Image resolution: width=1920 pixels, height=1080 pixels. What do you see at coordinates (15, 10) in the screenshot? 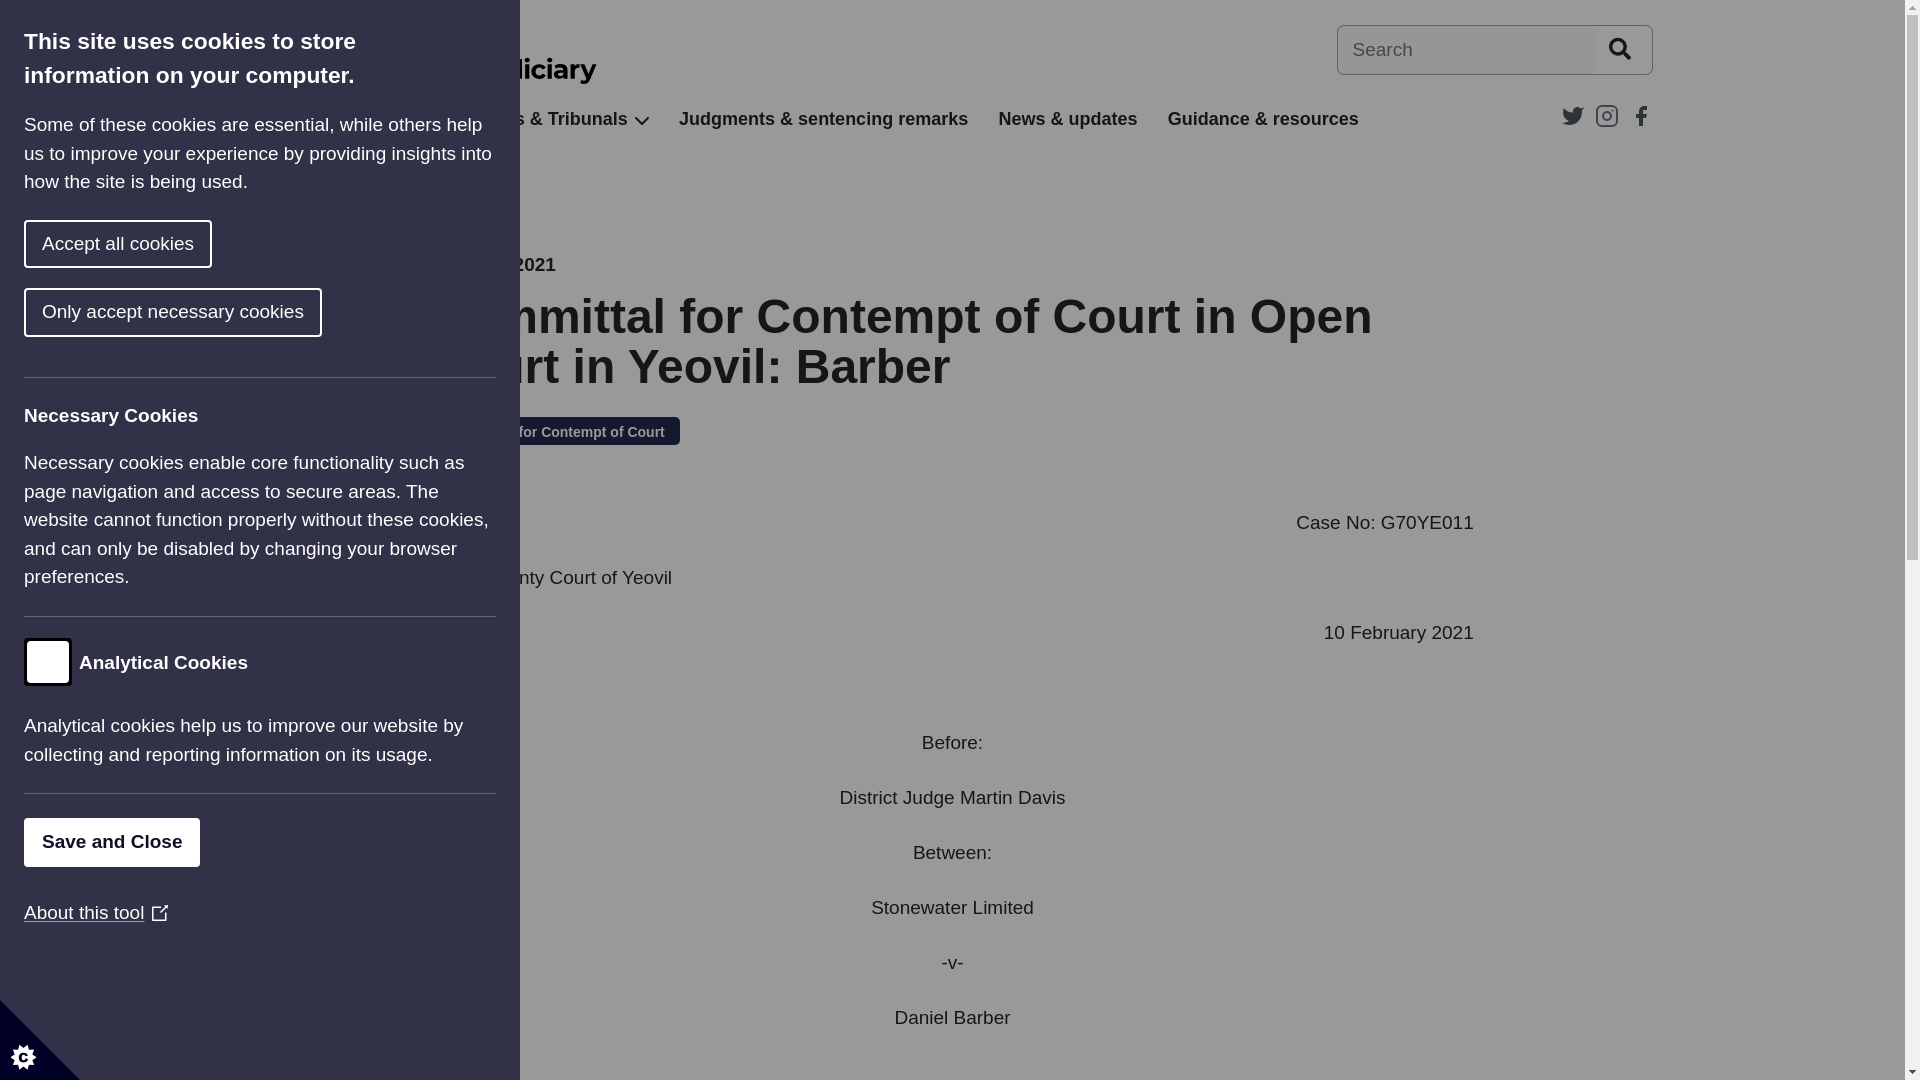
I see `Skip to main content` at bounding box center [15, 10].